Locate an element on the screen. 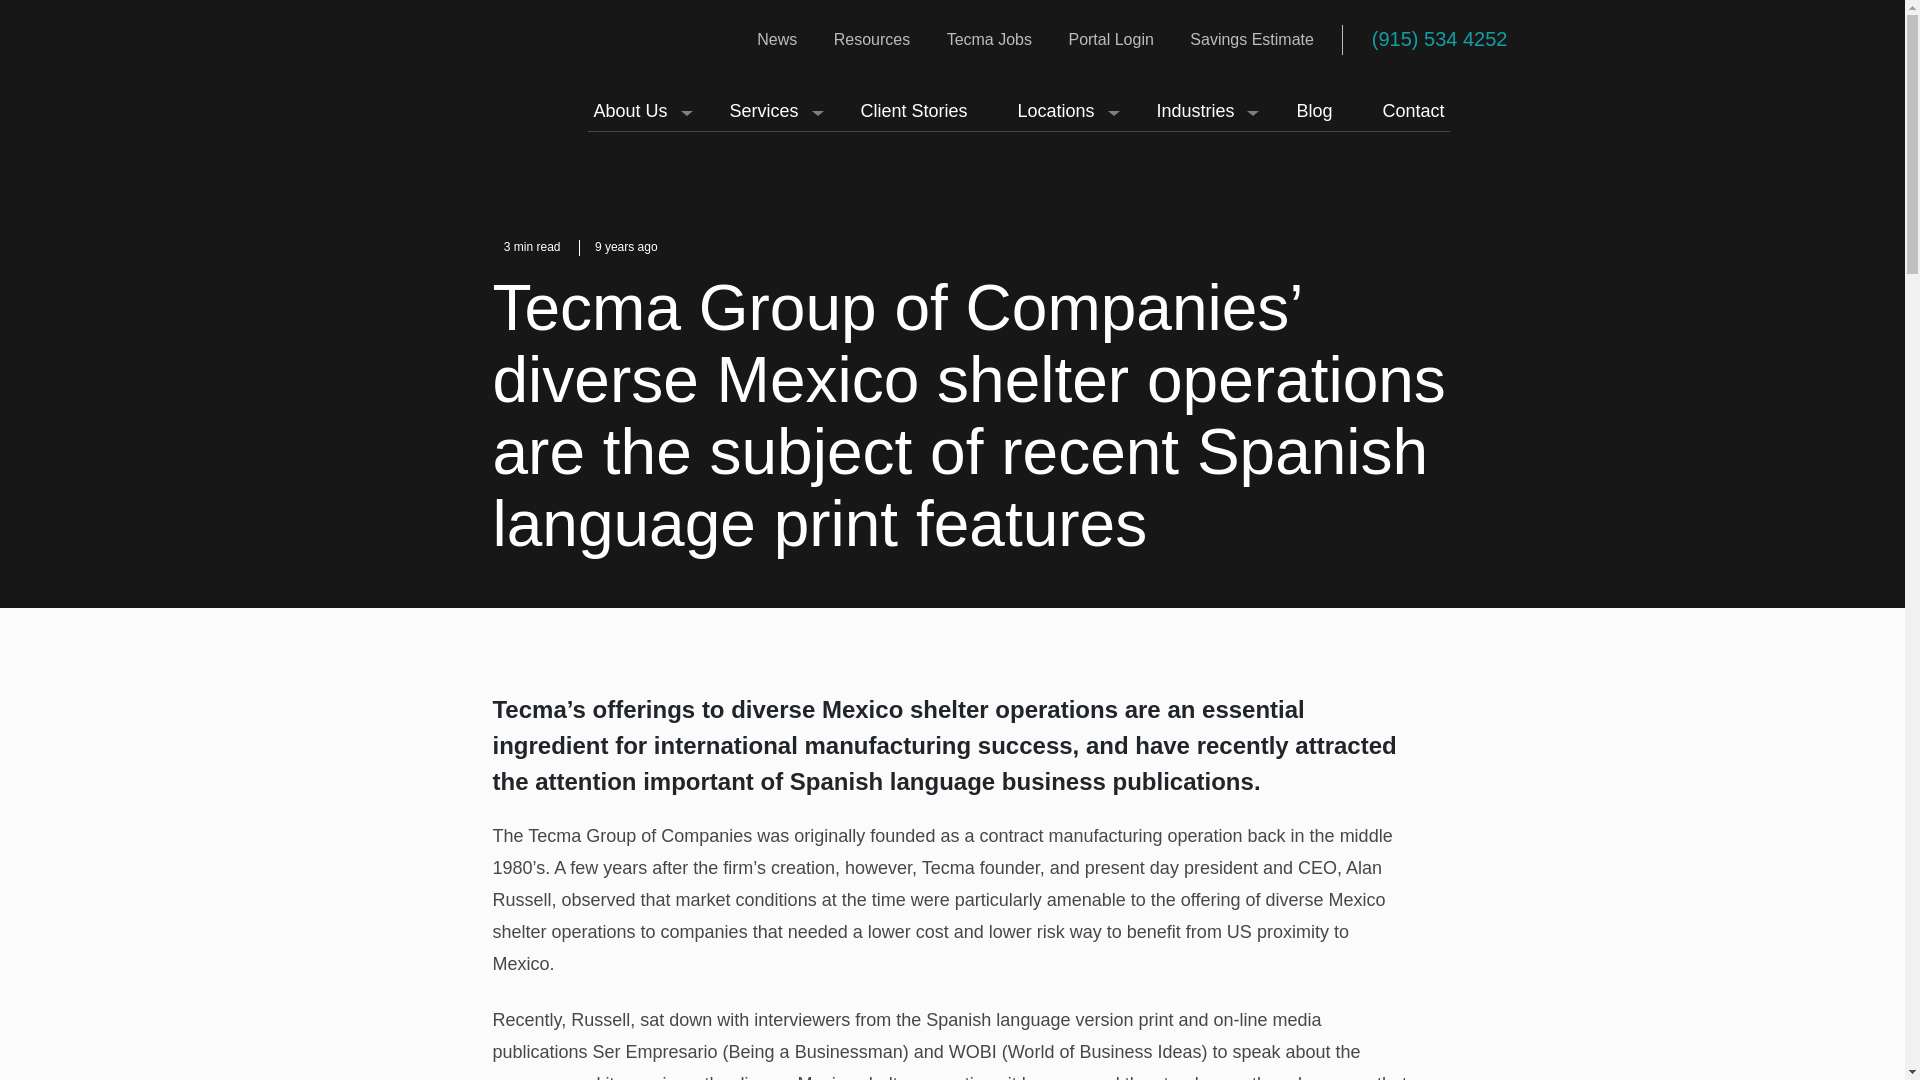  Portal Login is located at coordinates (1110, 38).